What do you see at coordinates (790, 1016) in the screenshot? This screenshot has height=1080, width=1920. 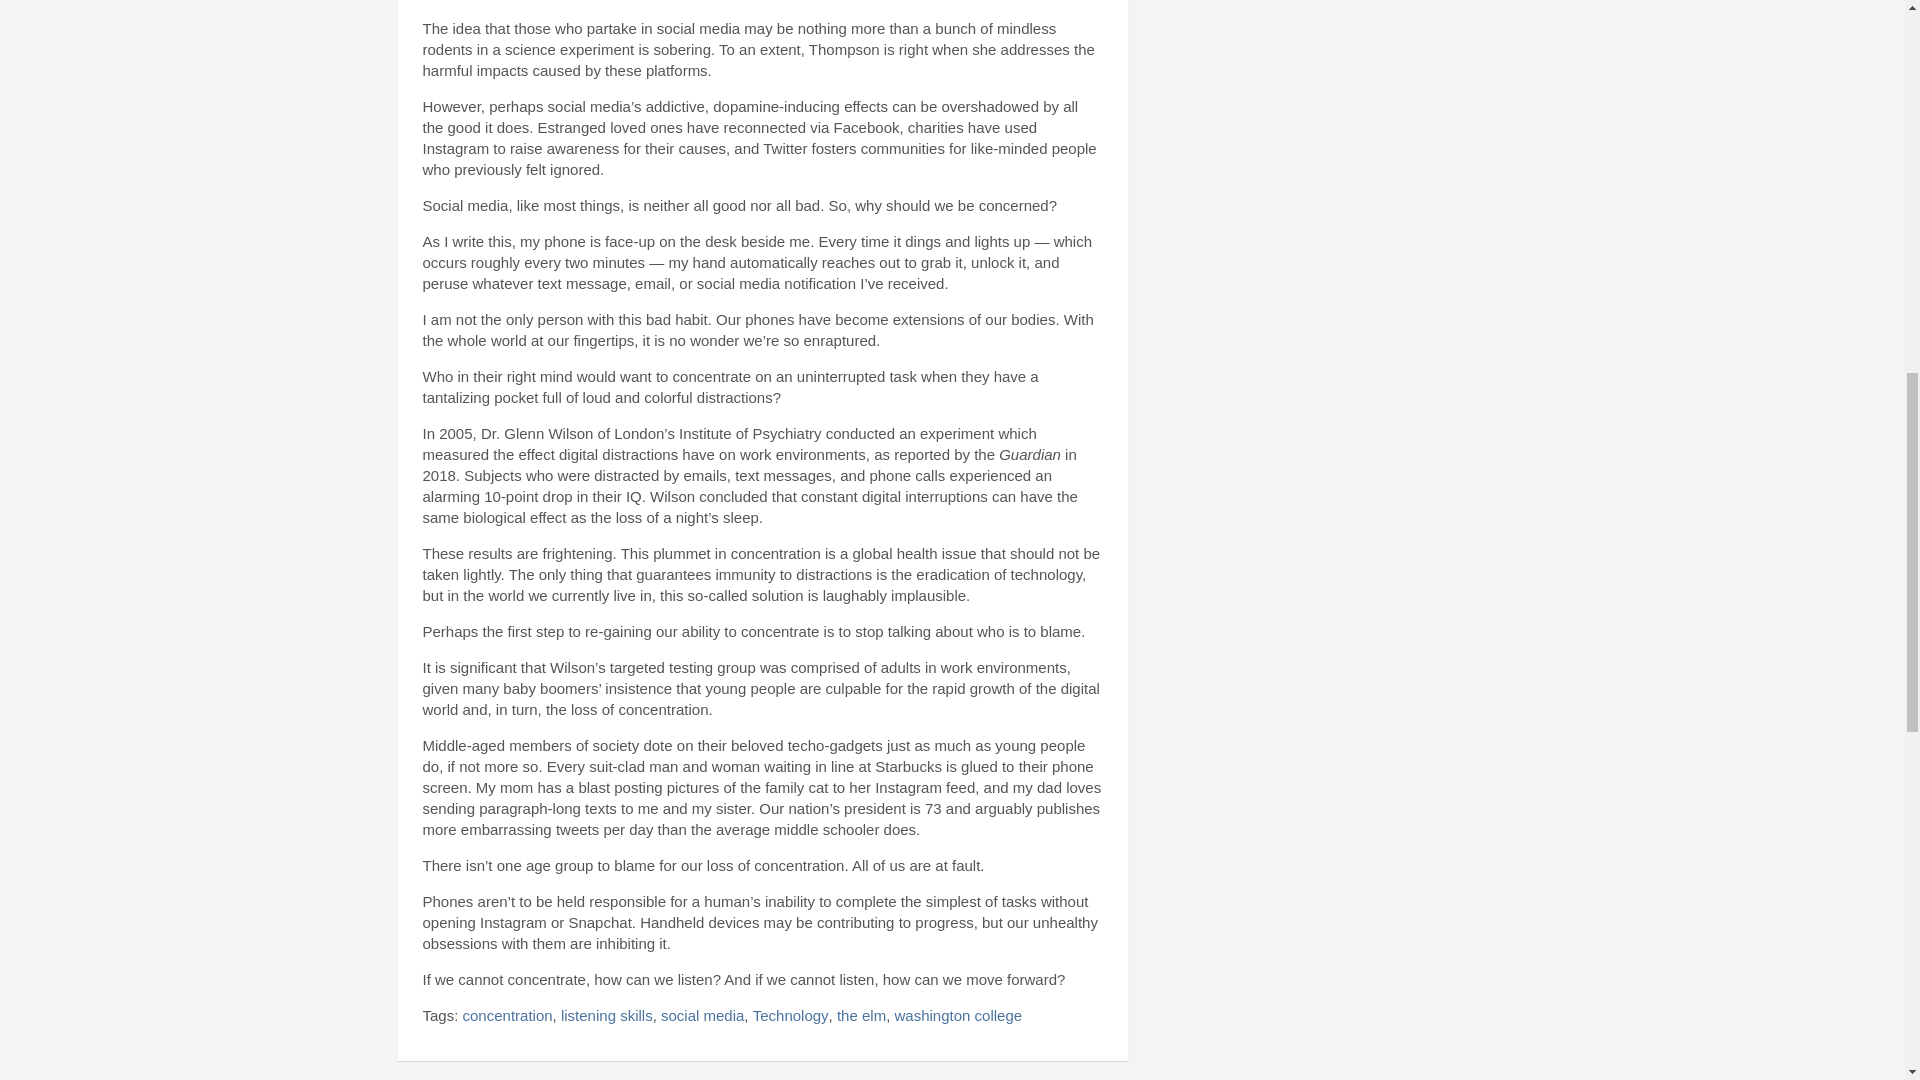 I see `Technology` at bounding box center [790, 1016].